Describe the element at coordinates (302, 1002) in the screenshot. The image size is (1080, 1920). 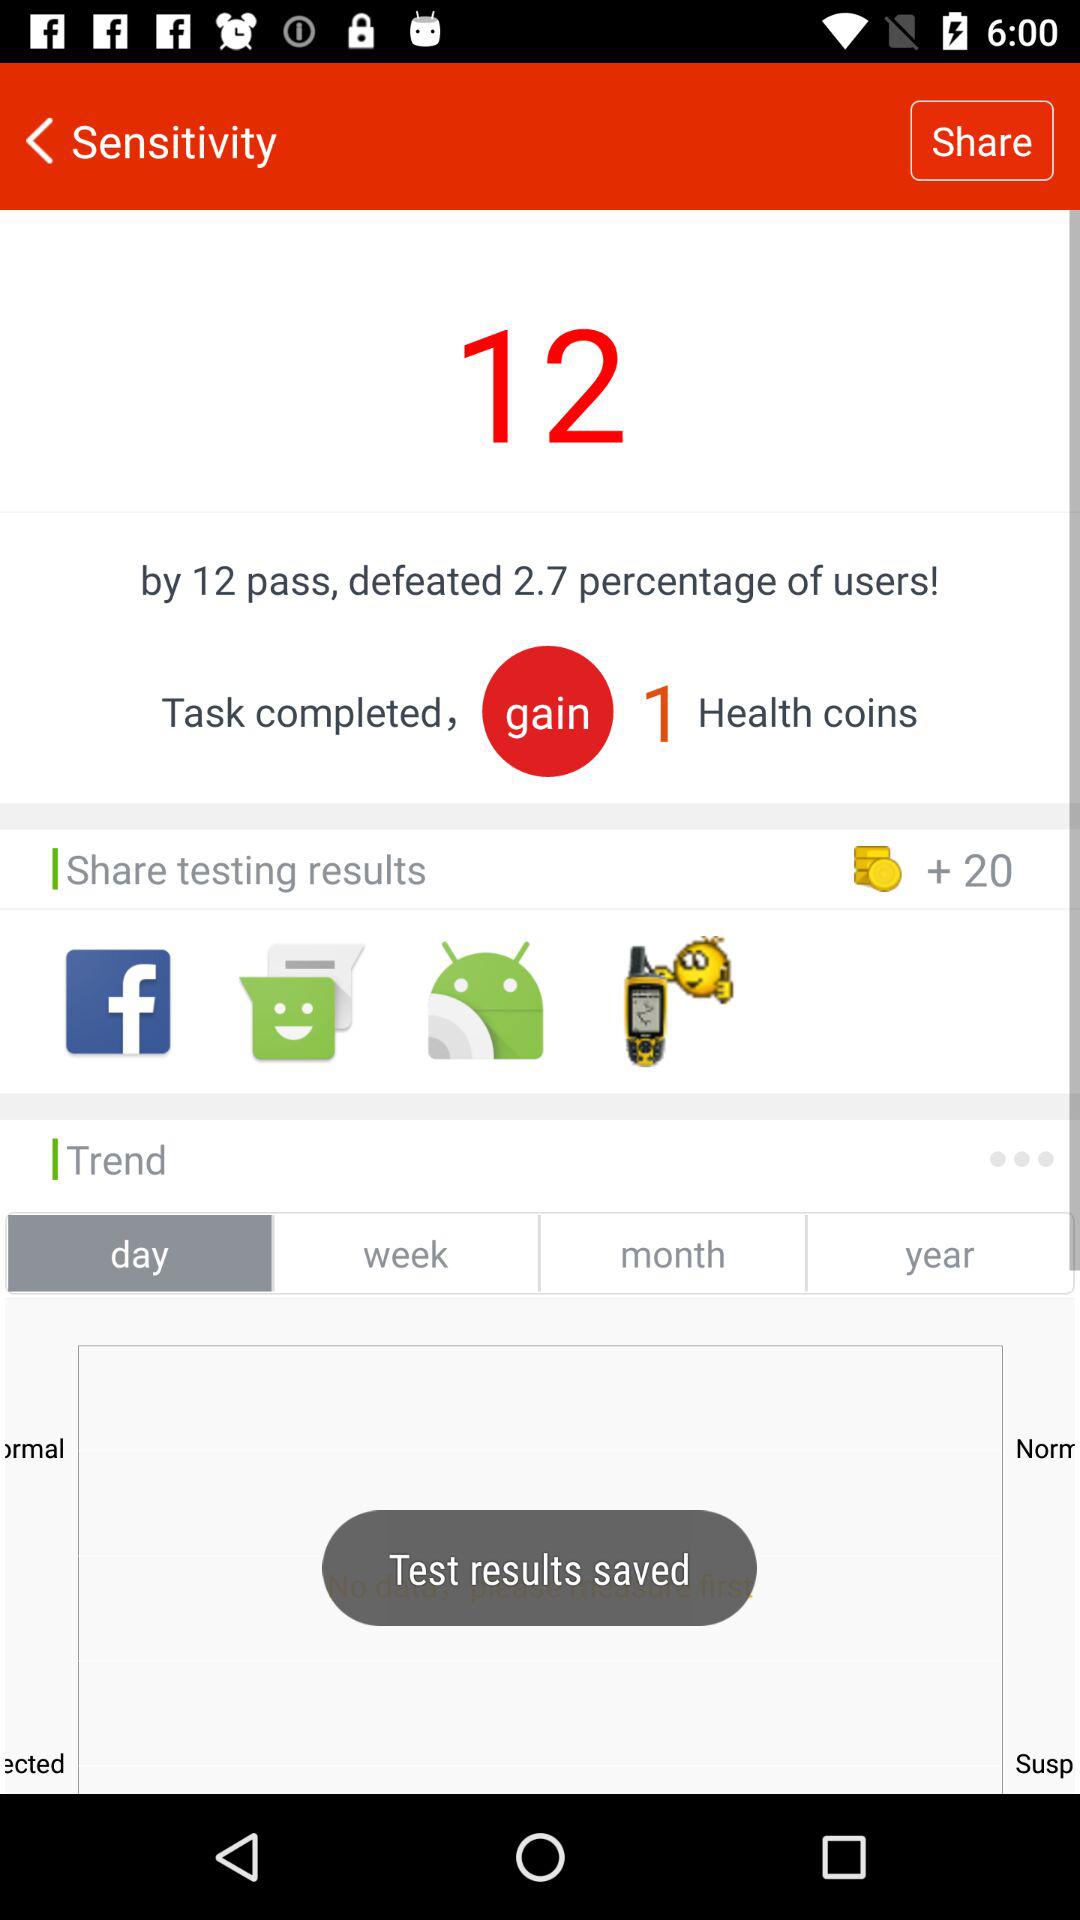
I see `shows smile icon` at that location.